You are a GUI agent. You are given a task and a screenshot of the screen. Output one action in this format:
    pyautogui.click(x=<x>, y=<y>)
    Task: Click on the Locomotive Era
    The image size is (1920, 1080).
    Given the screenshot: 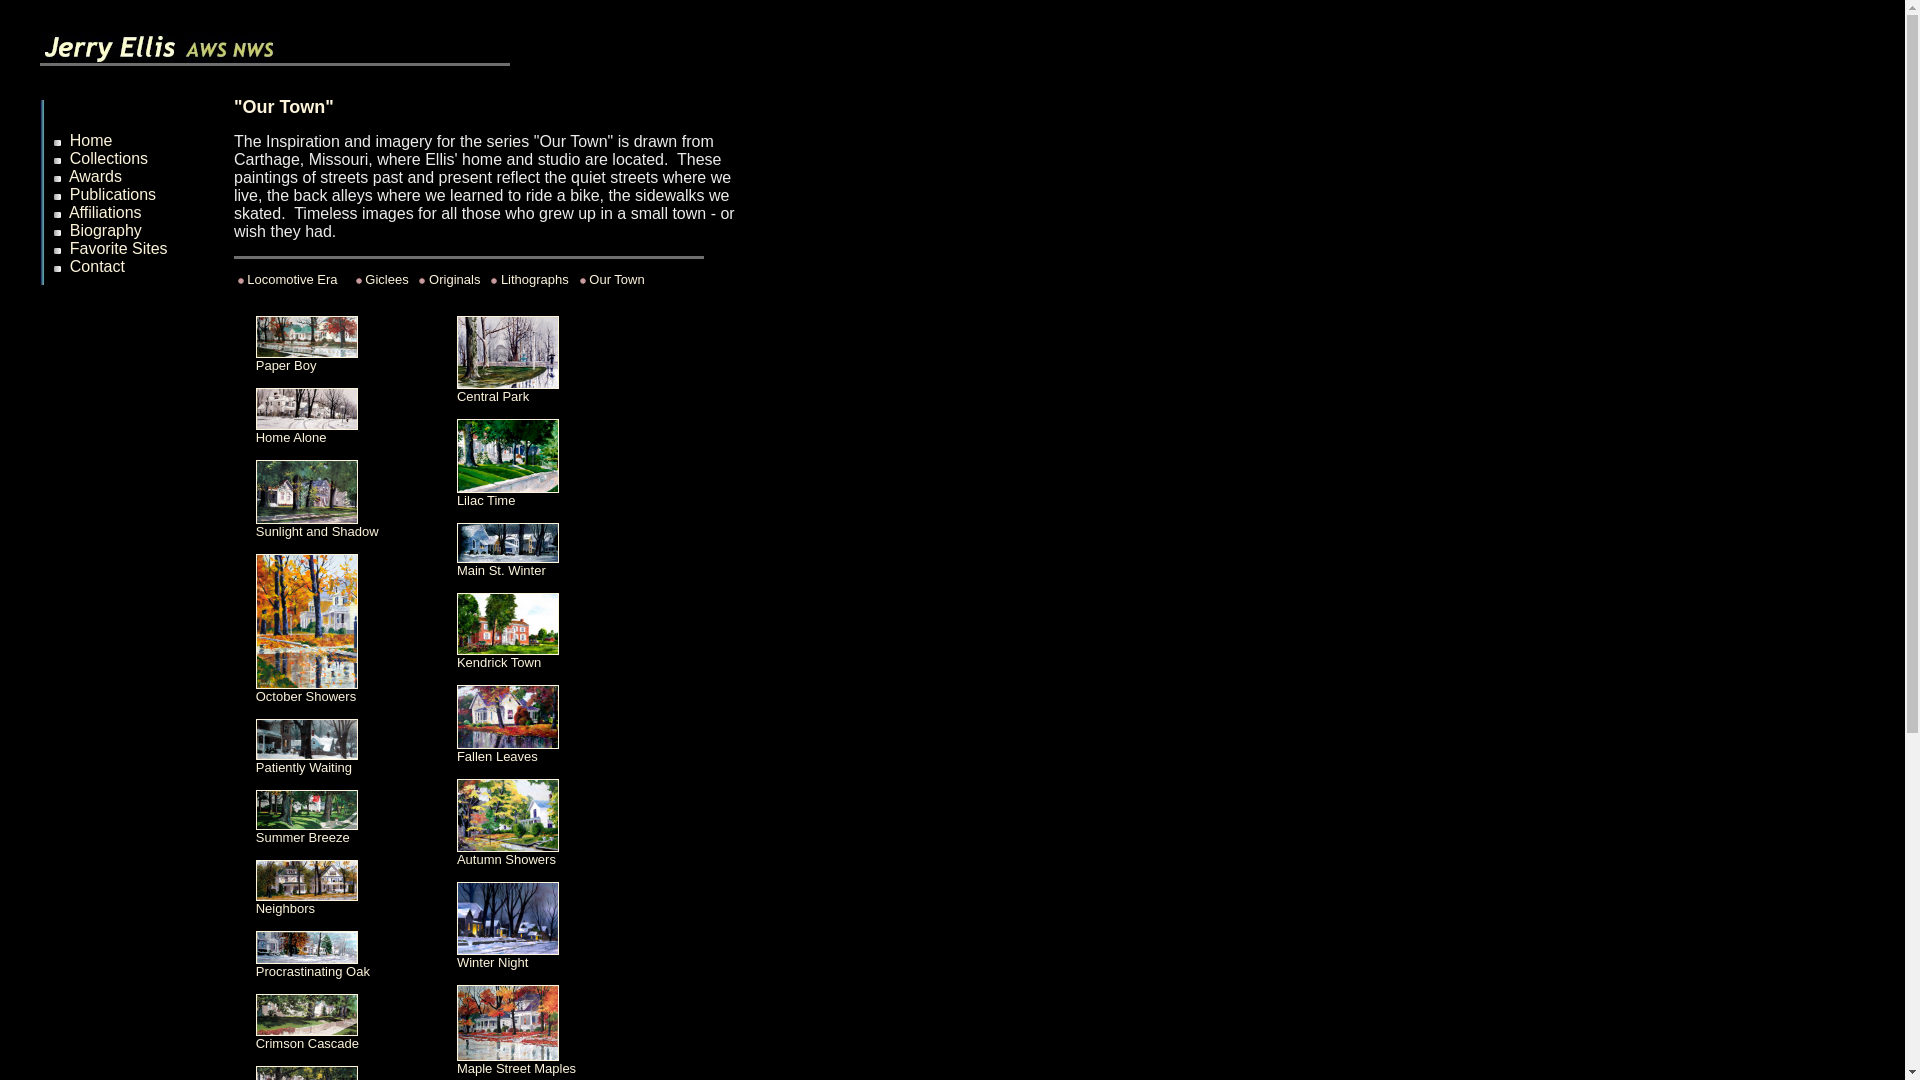 What is the action you would take?
    pyautogui.click(x=294, y=280)
    